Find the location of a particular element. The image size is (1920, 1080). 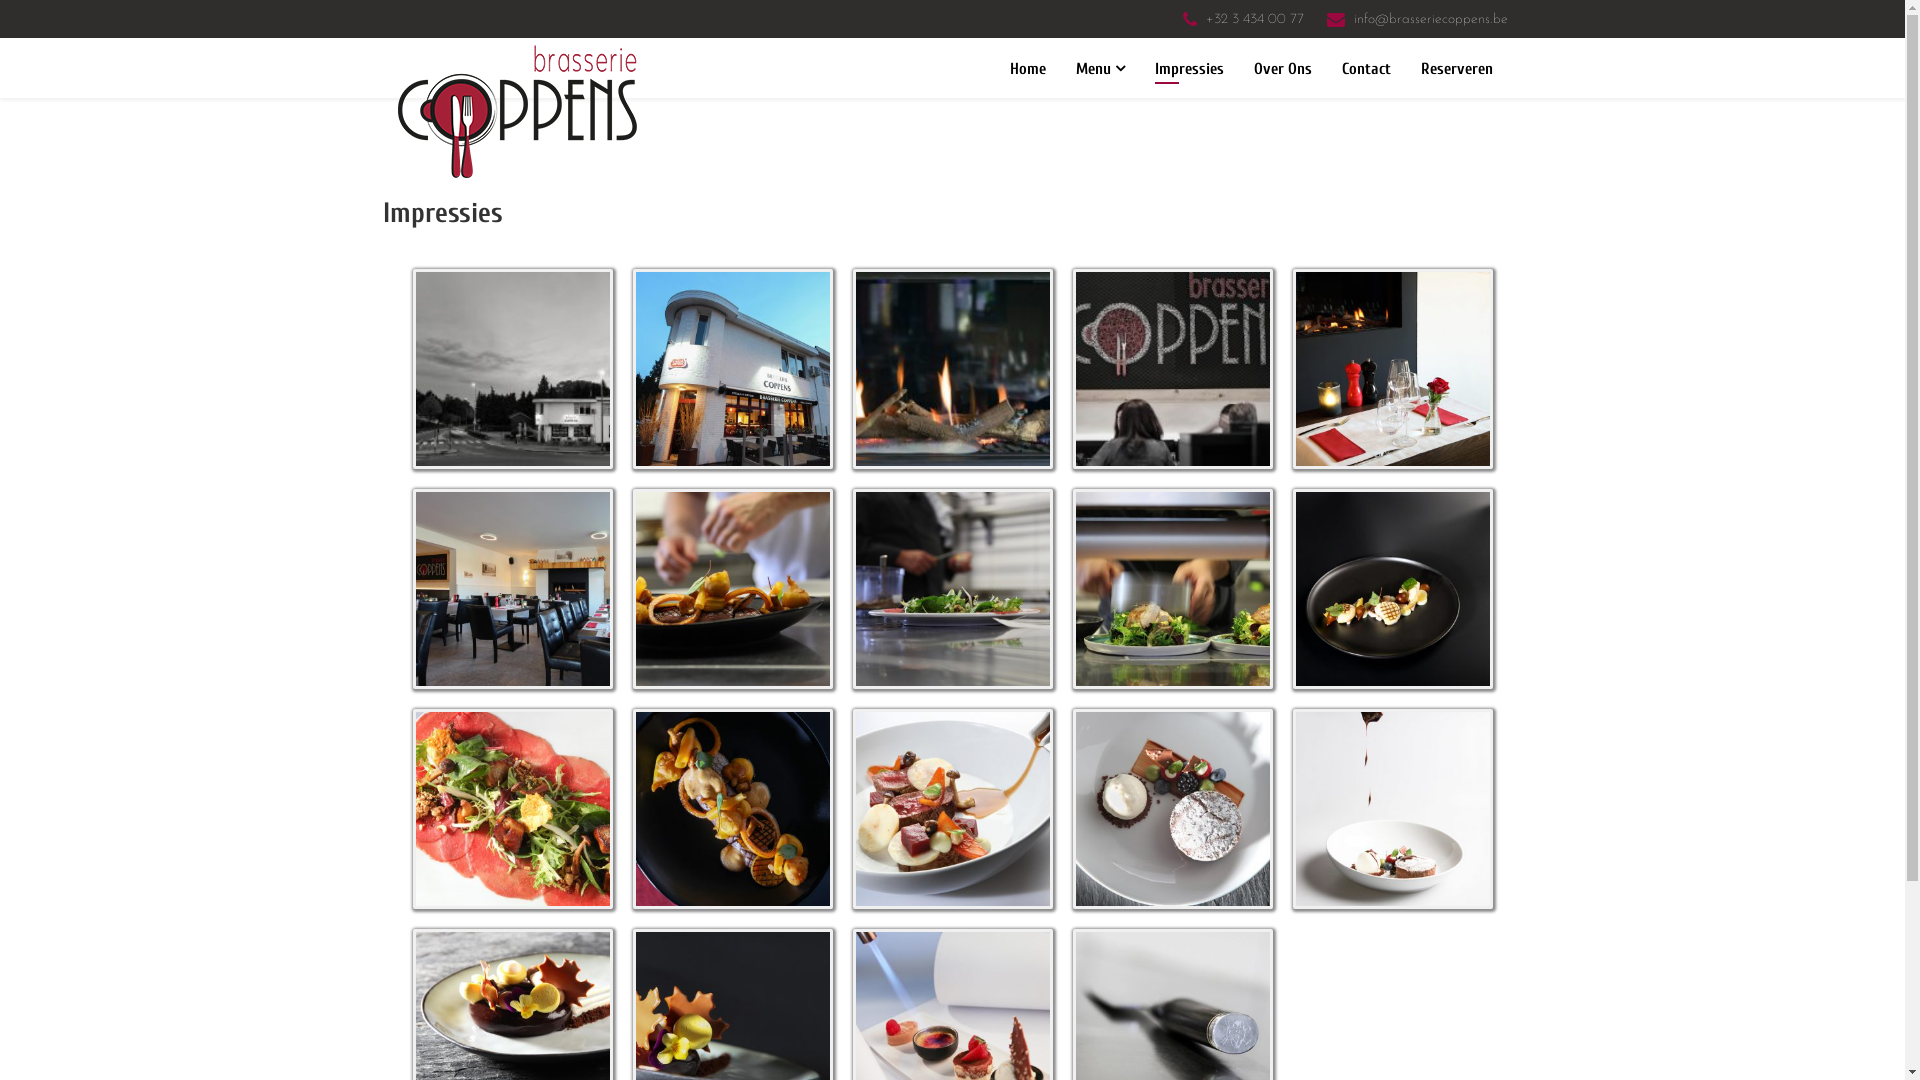

Menu is located at coordinates (1100, 68).